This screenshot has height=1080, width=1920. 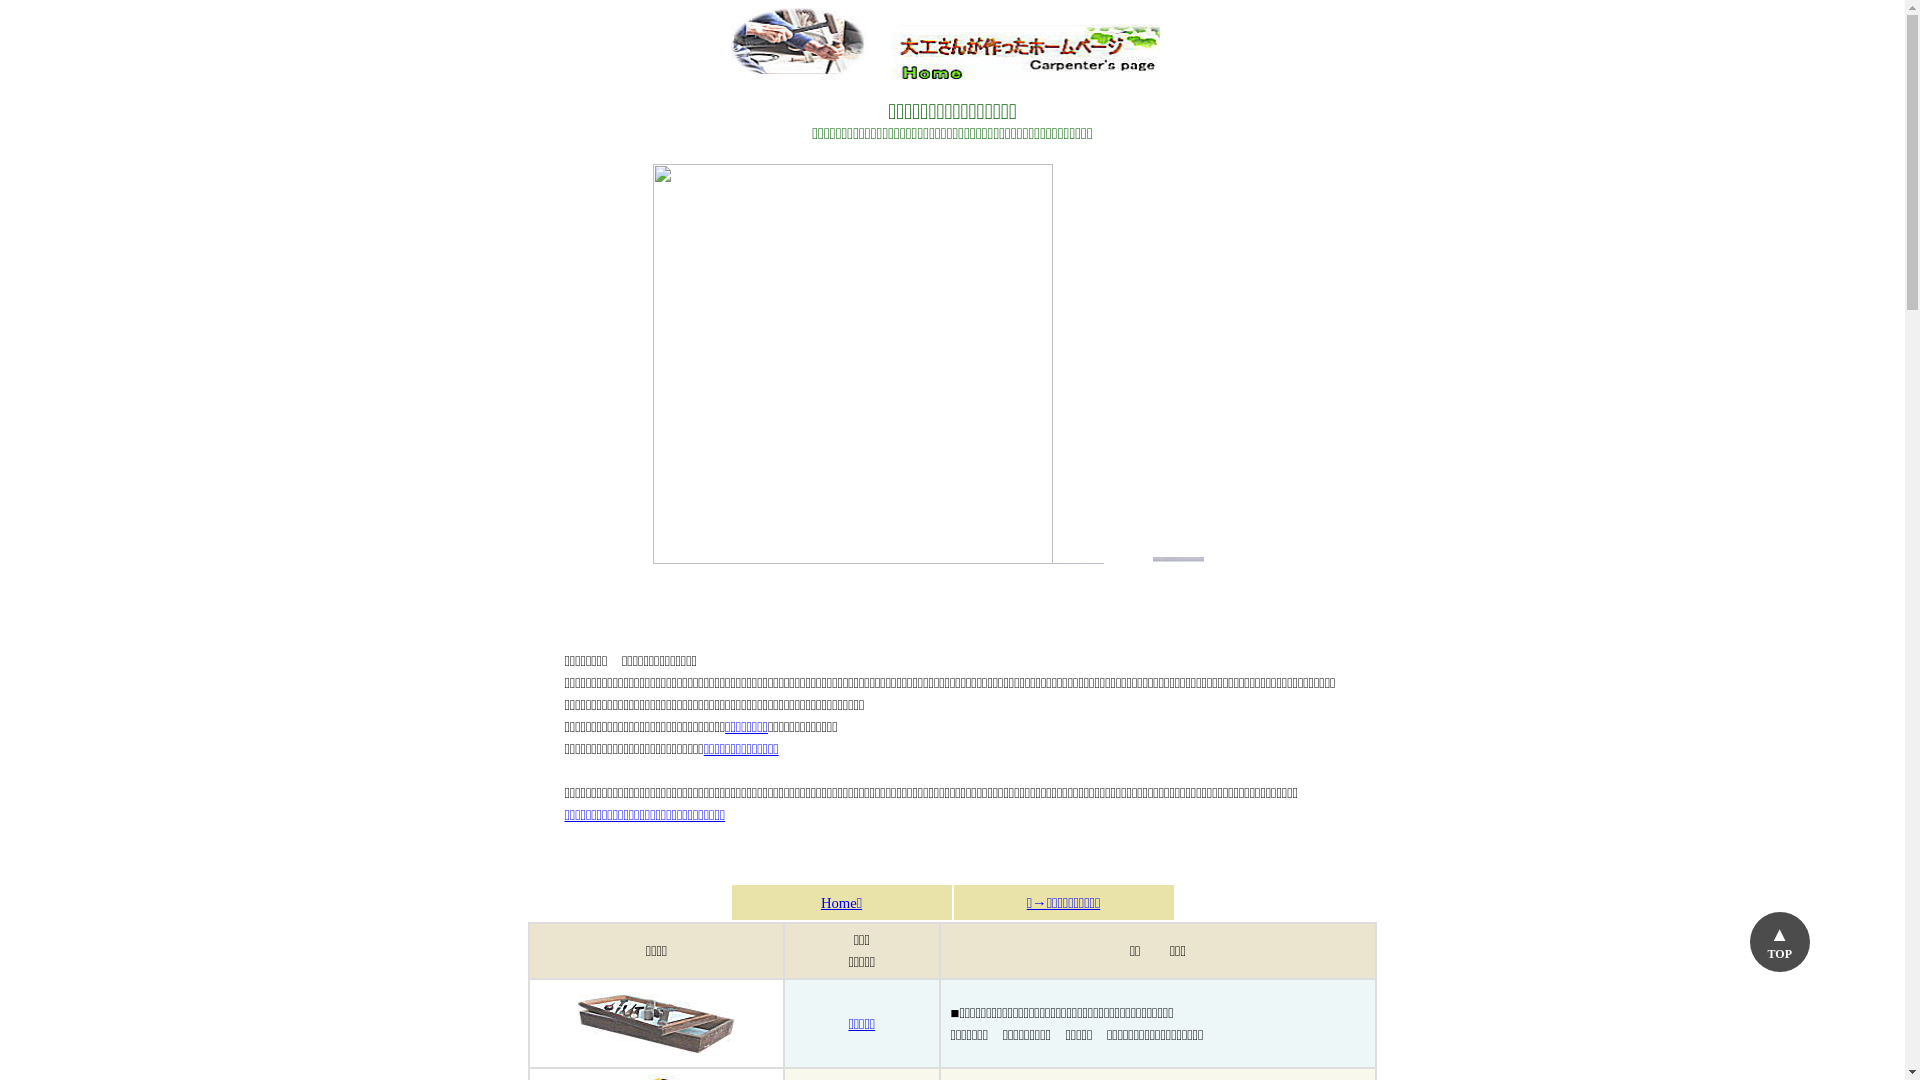 What do you see at coordinates (1780, 942) in the screenshot?
I see `TOP` at bounding box center [1780, 942].